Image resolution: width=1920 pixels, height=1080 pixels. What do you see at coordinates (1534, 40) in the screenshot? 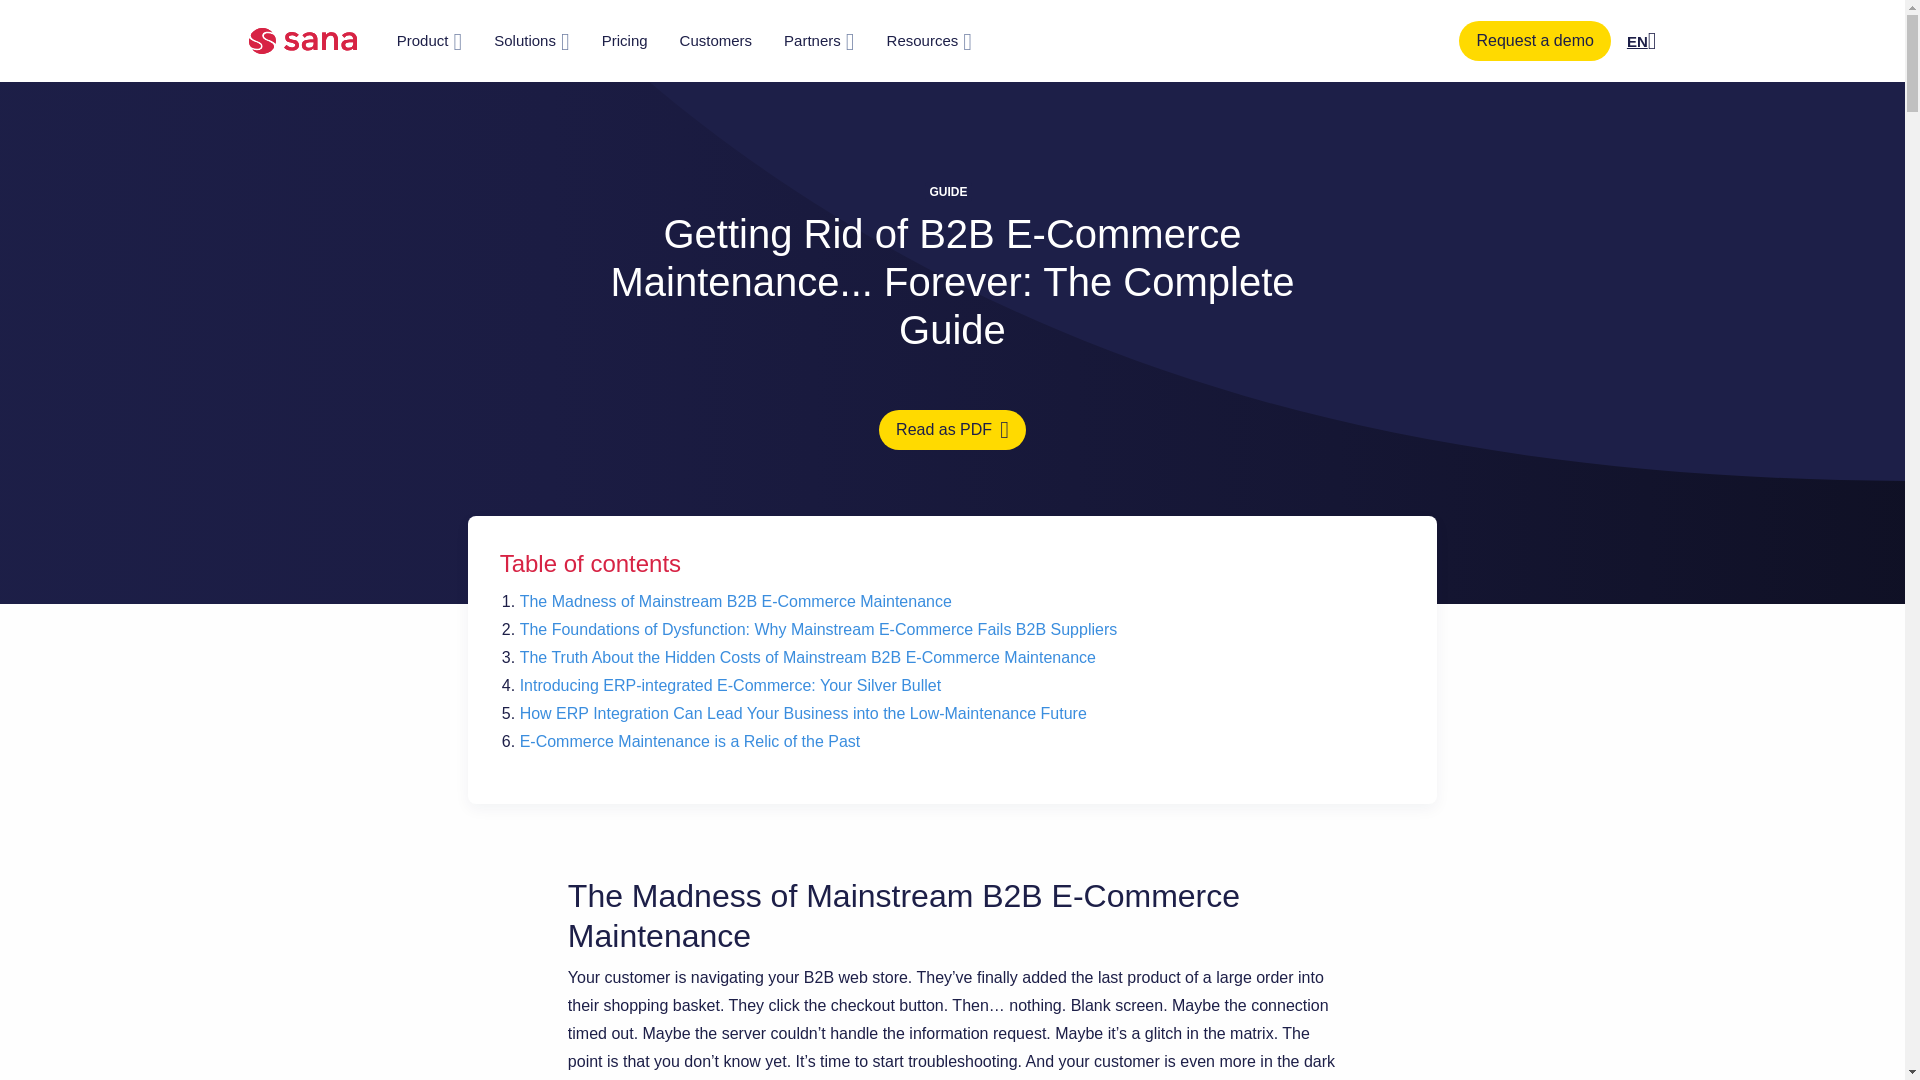
I see `Request a demo` at bounding box center [1534, 40].